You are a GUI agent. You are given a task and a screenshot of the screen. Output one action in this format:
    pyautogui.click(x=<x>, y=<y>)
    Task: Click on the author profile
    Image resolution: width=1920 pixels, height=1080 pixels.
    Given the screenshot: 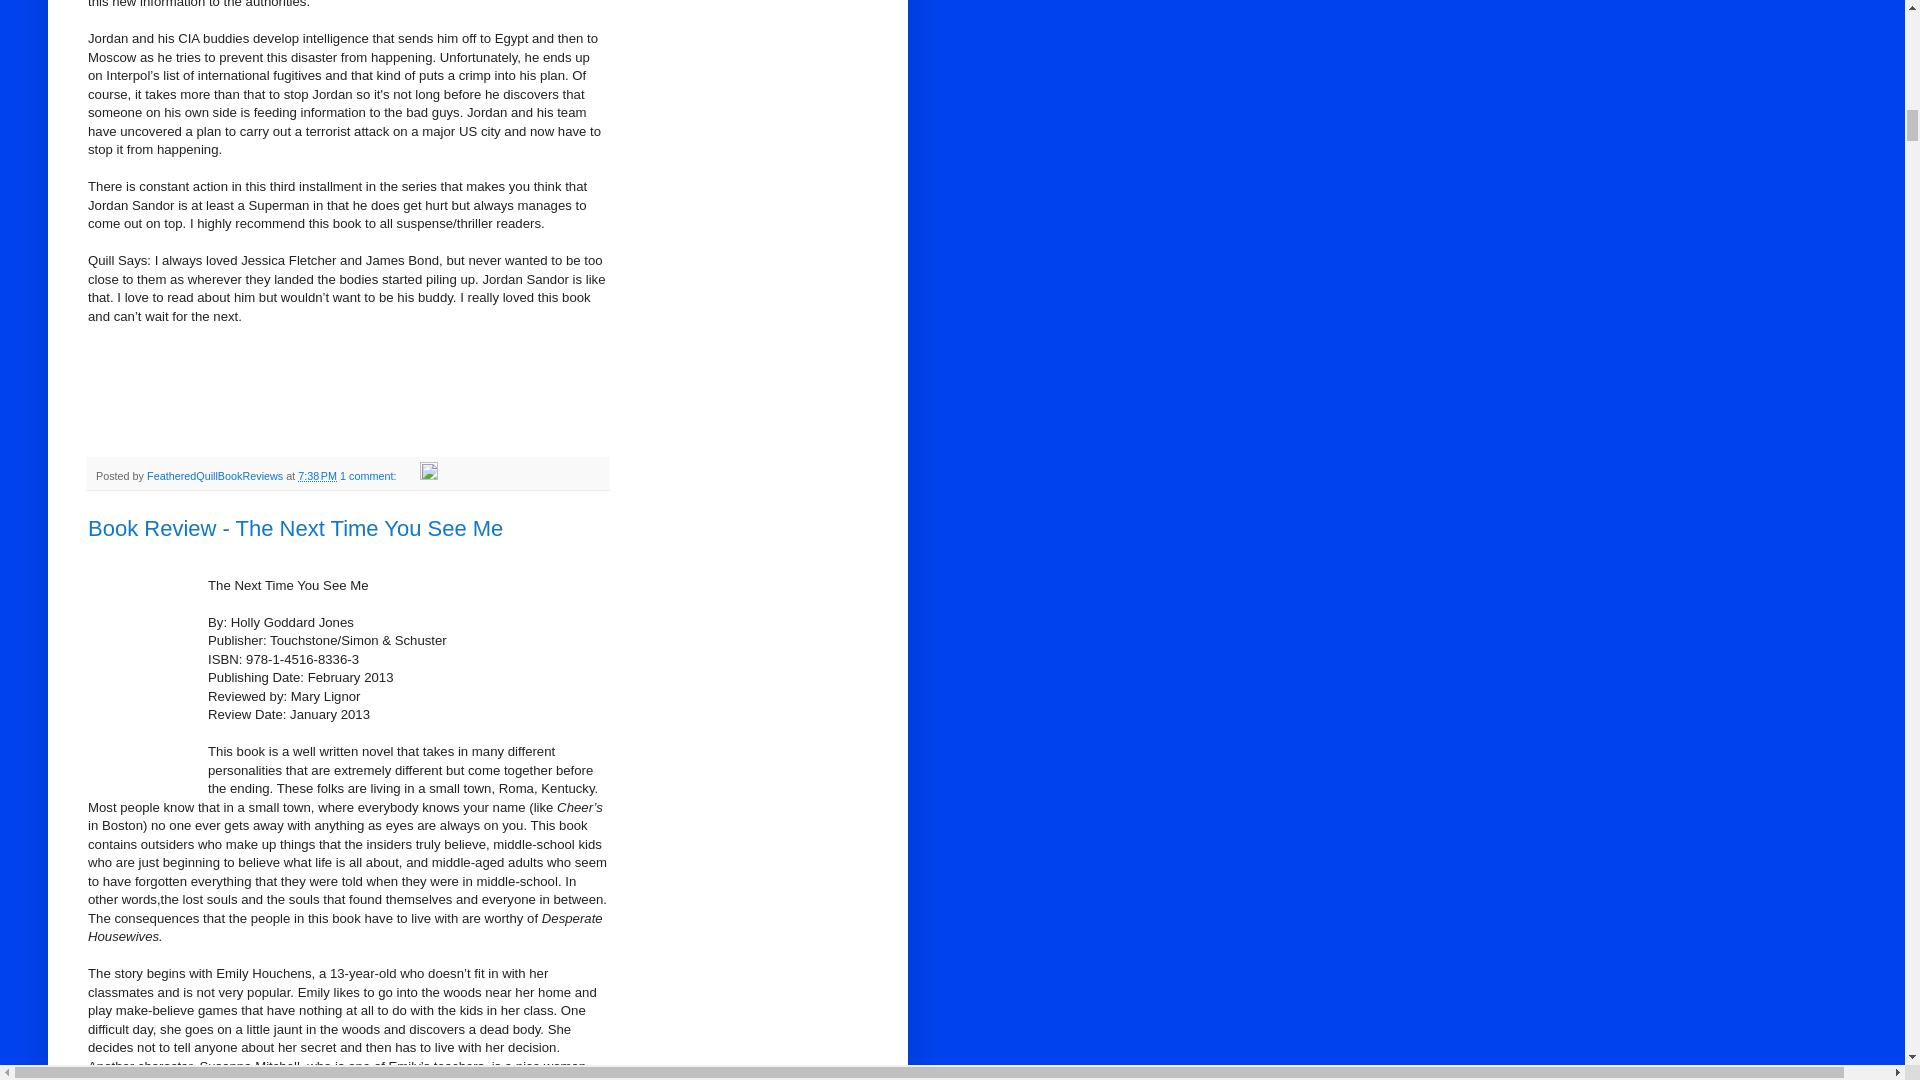 What is the action you would take?
    pyautogui.click(x=216, y=475)
    